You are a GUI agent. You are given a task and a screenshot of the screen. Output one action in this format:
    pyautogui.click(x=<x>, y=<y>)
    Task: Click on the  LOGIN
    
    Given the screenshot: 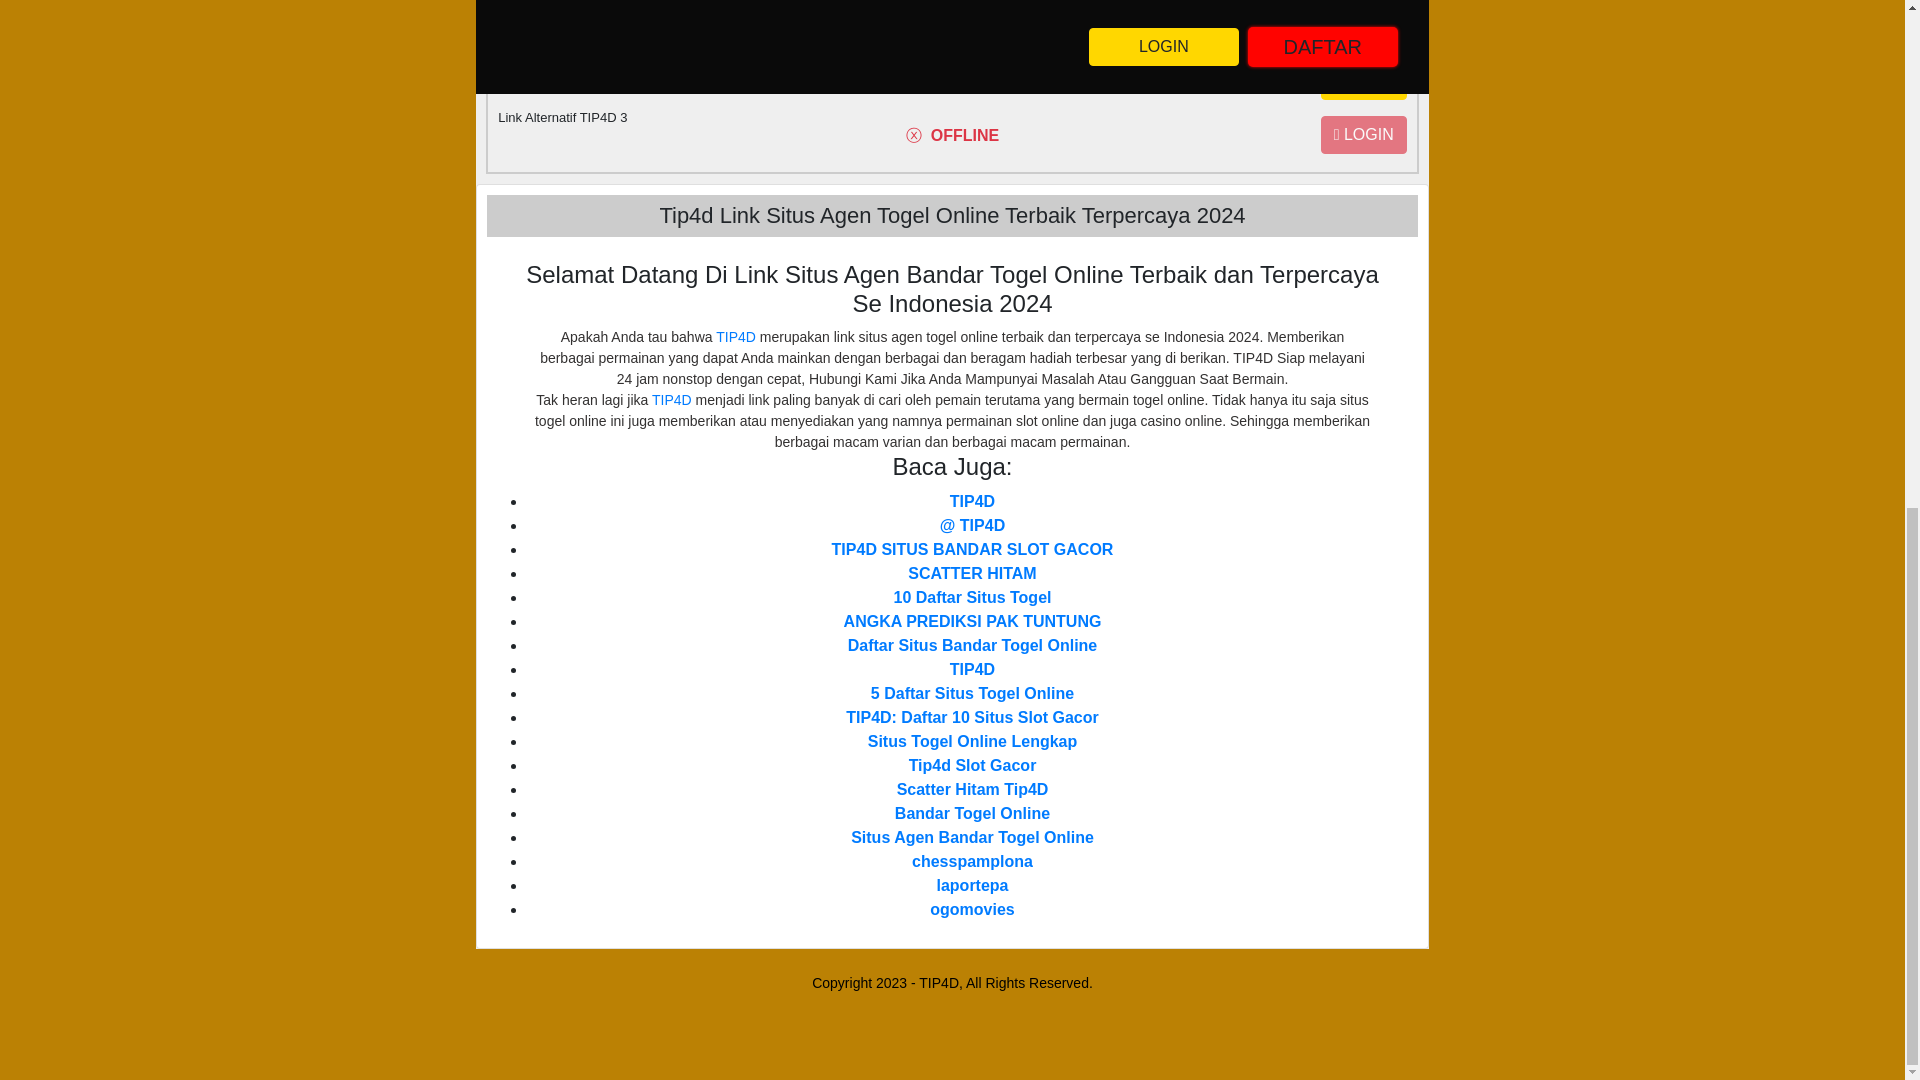 What is the action you would take?
    pyautogui.click(x=1364, y=134)
    